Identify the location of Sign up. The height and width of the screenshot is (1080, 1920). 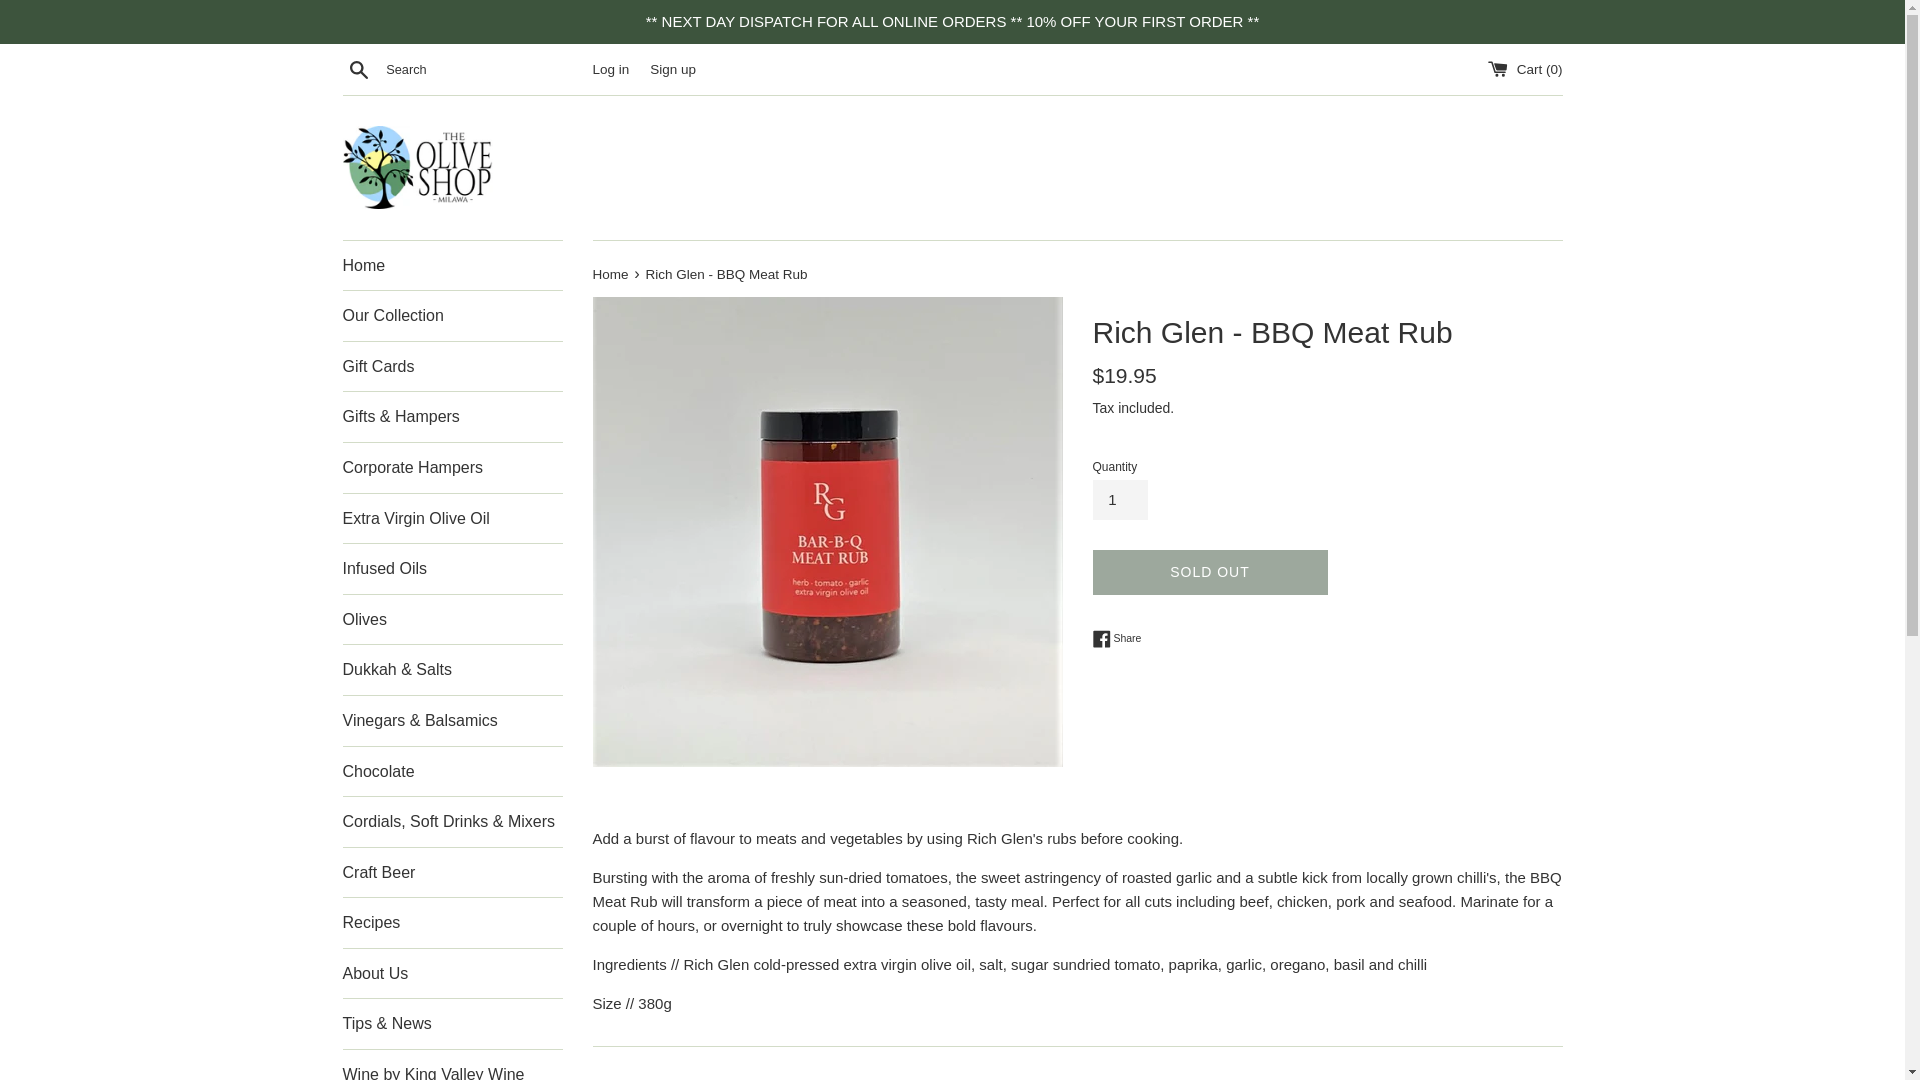
(672, 68).